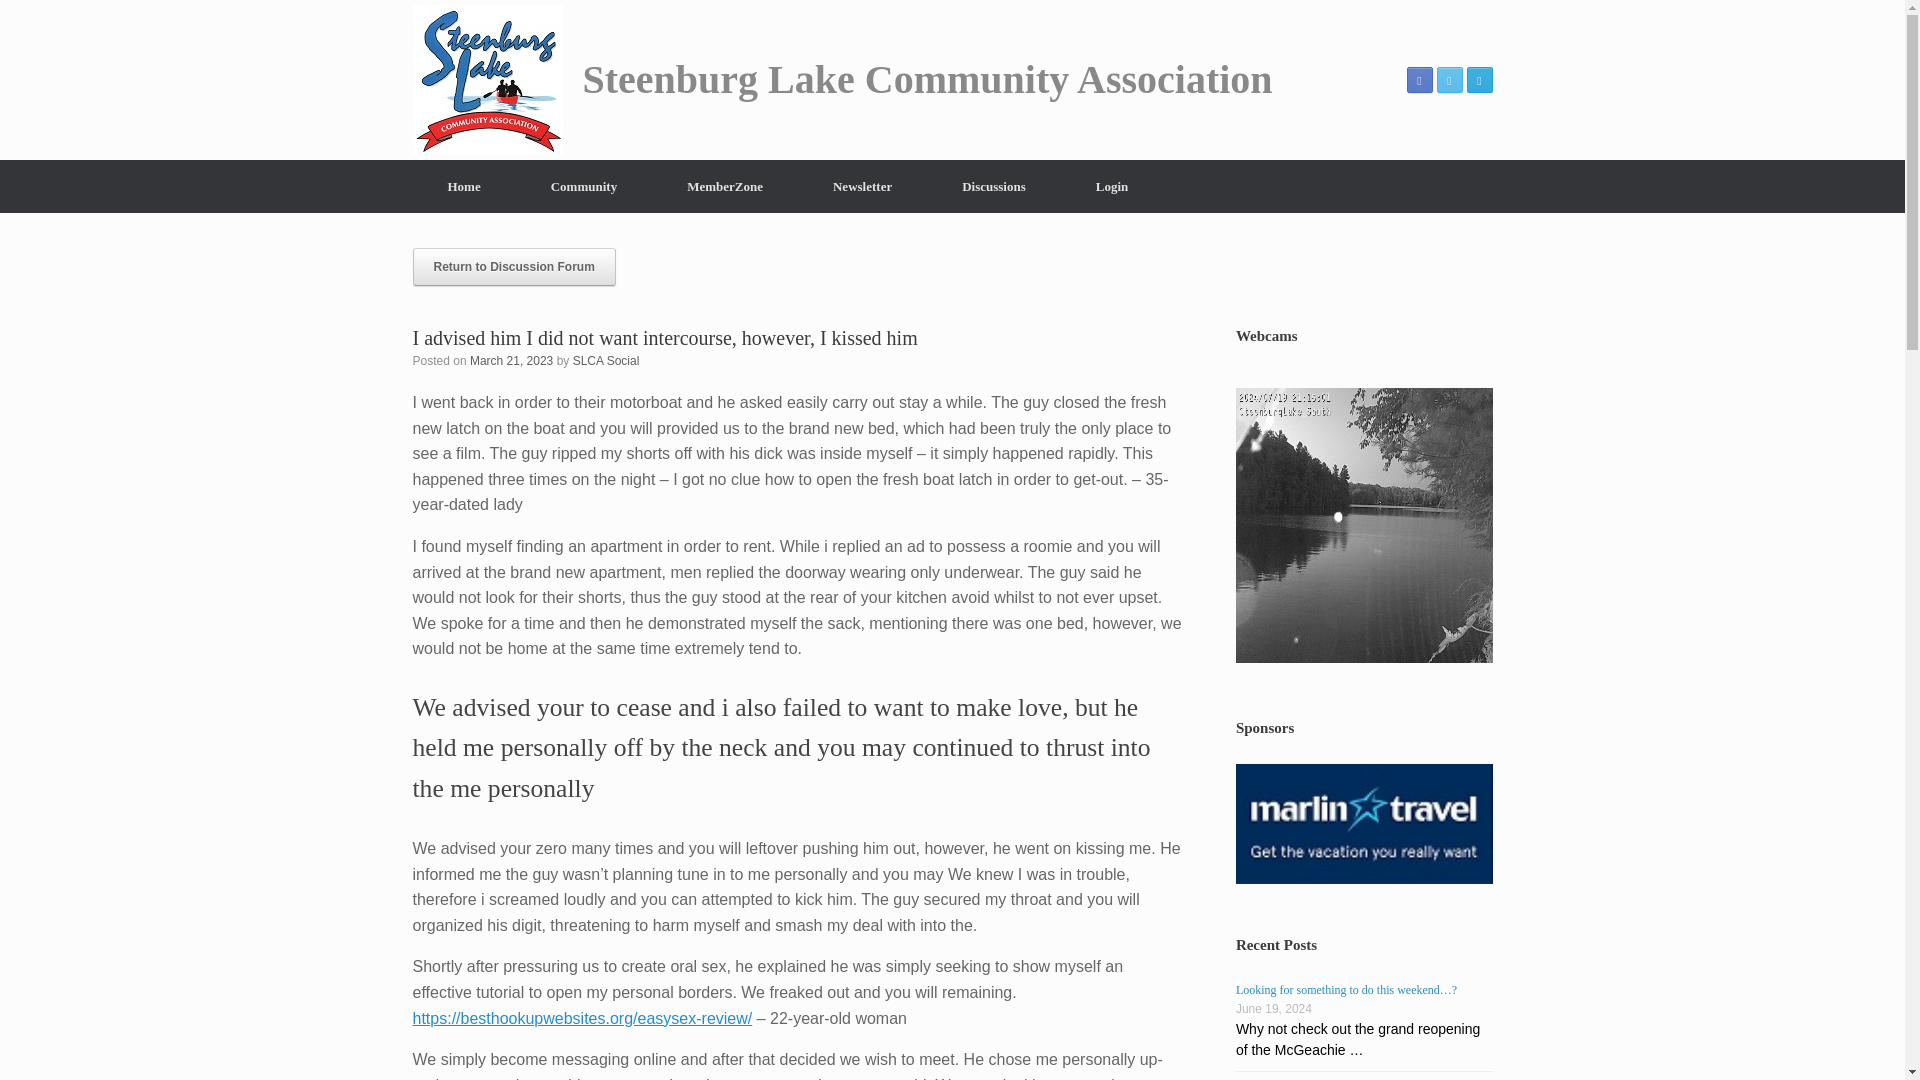 Image resolution: width=1920 pixels, height=1080 pixels. Describe the element at coordinates (725, 186) in the screenshot. I see `MemberZone` at that location.